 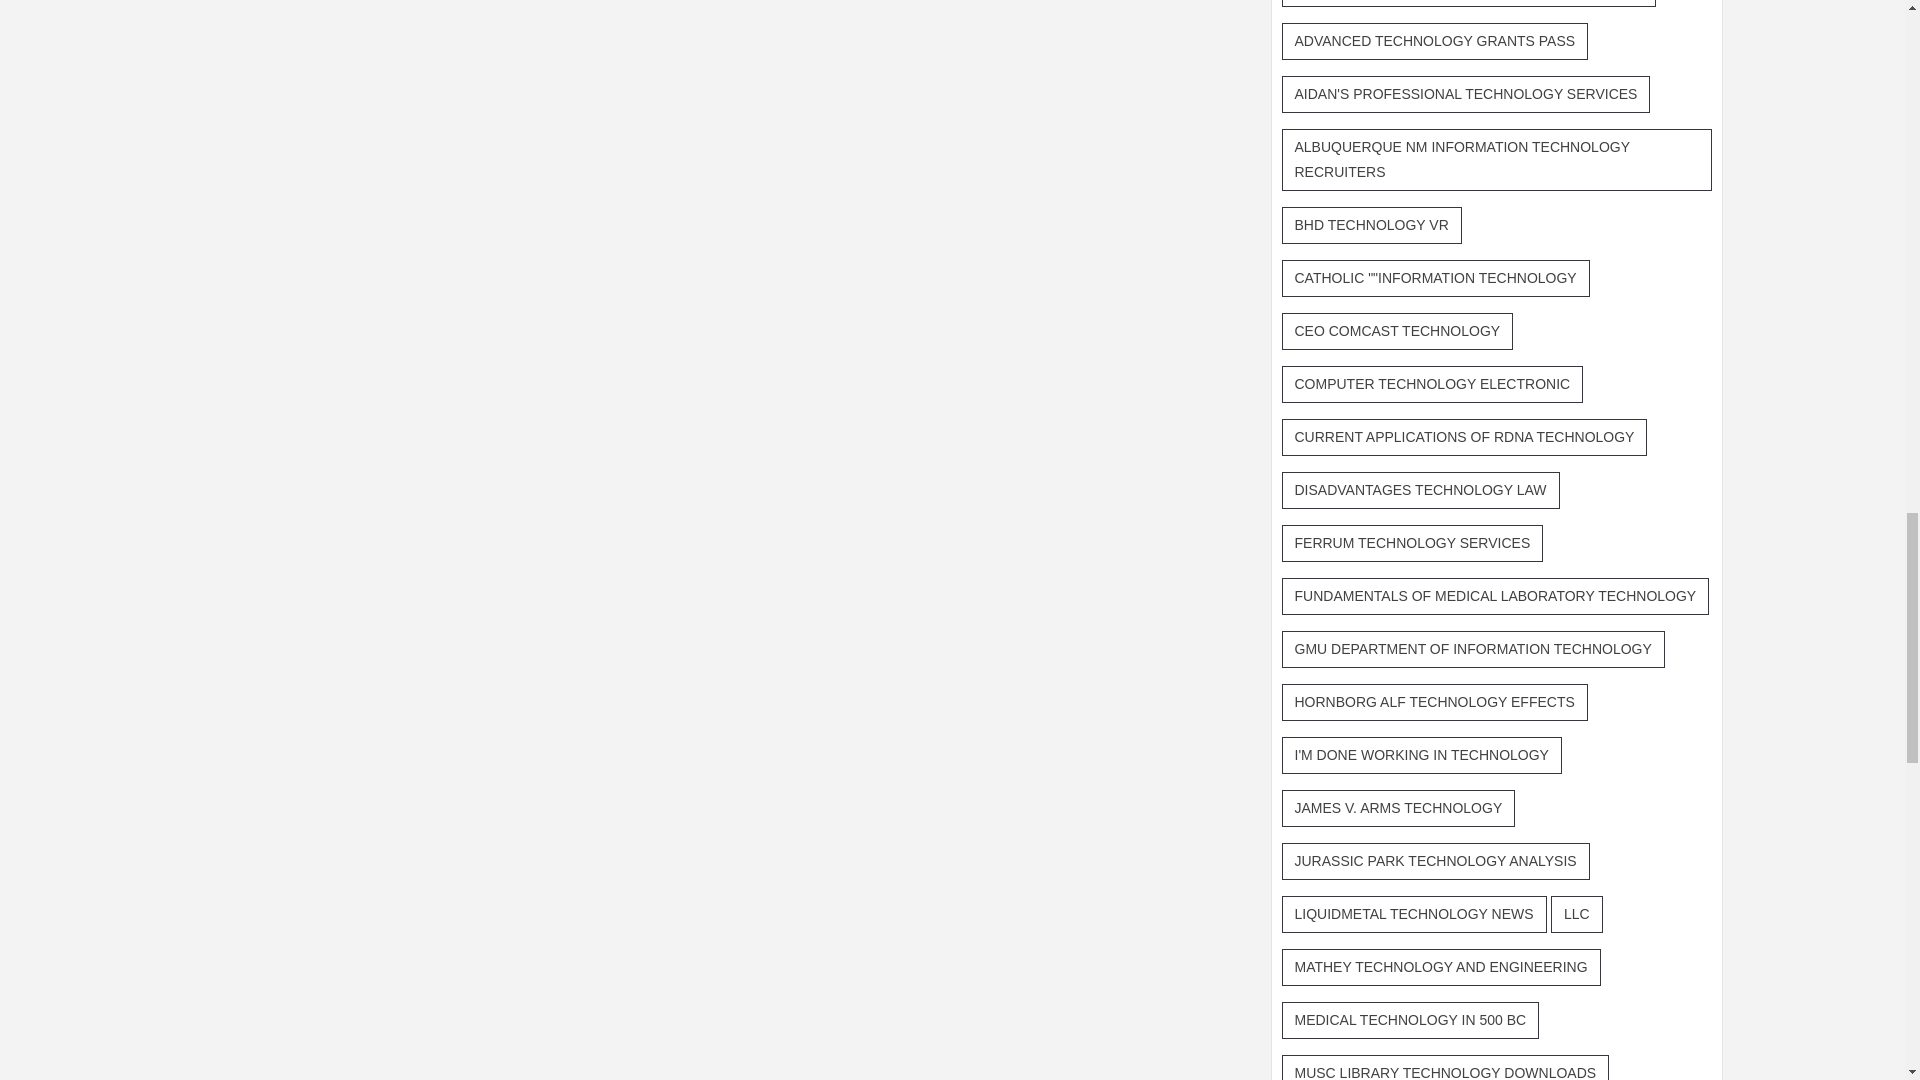 What do you see at coordinates (1436, 41) in the screenshot?
I see `ADVANCED TECHNOLOGY GRANTS PASS` at bounding box center [1436, 41].